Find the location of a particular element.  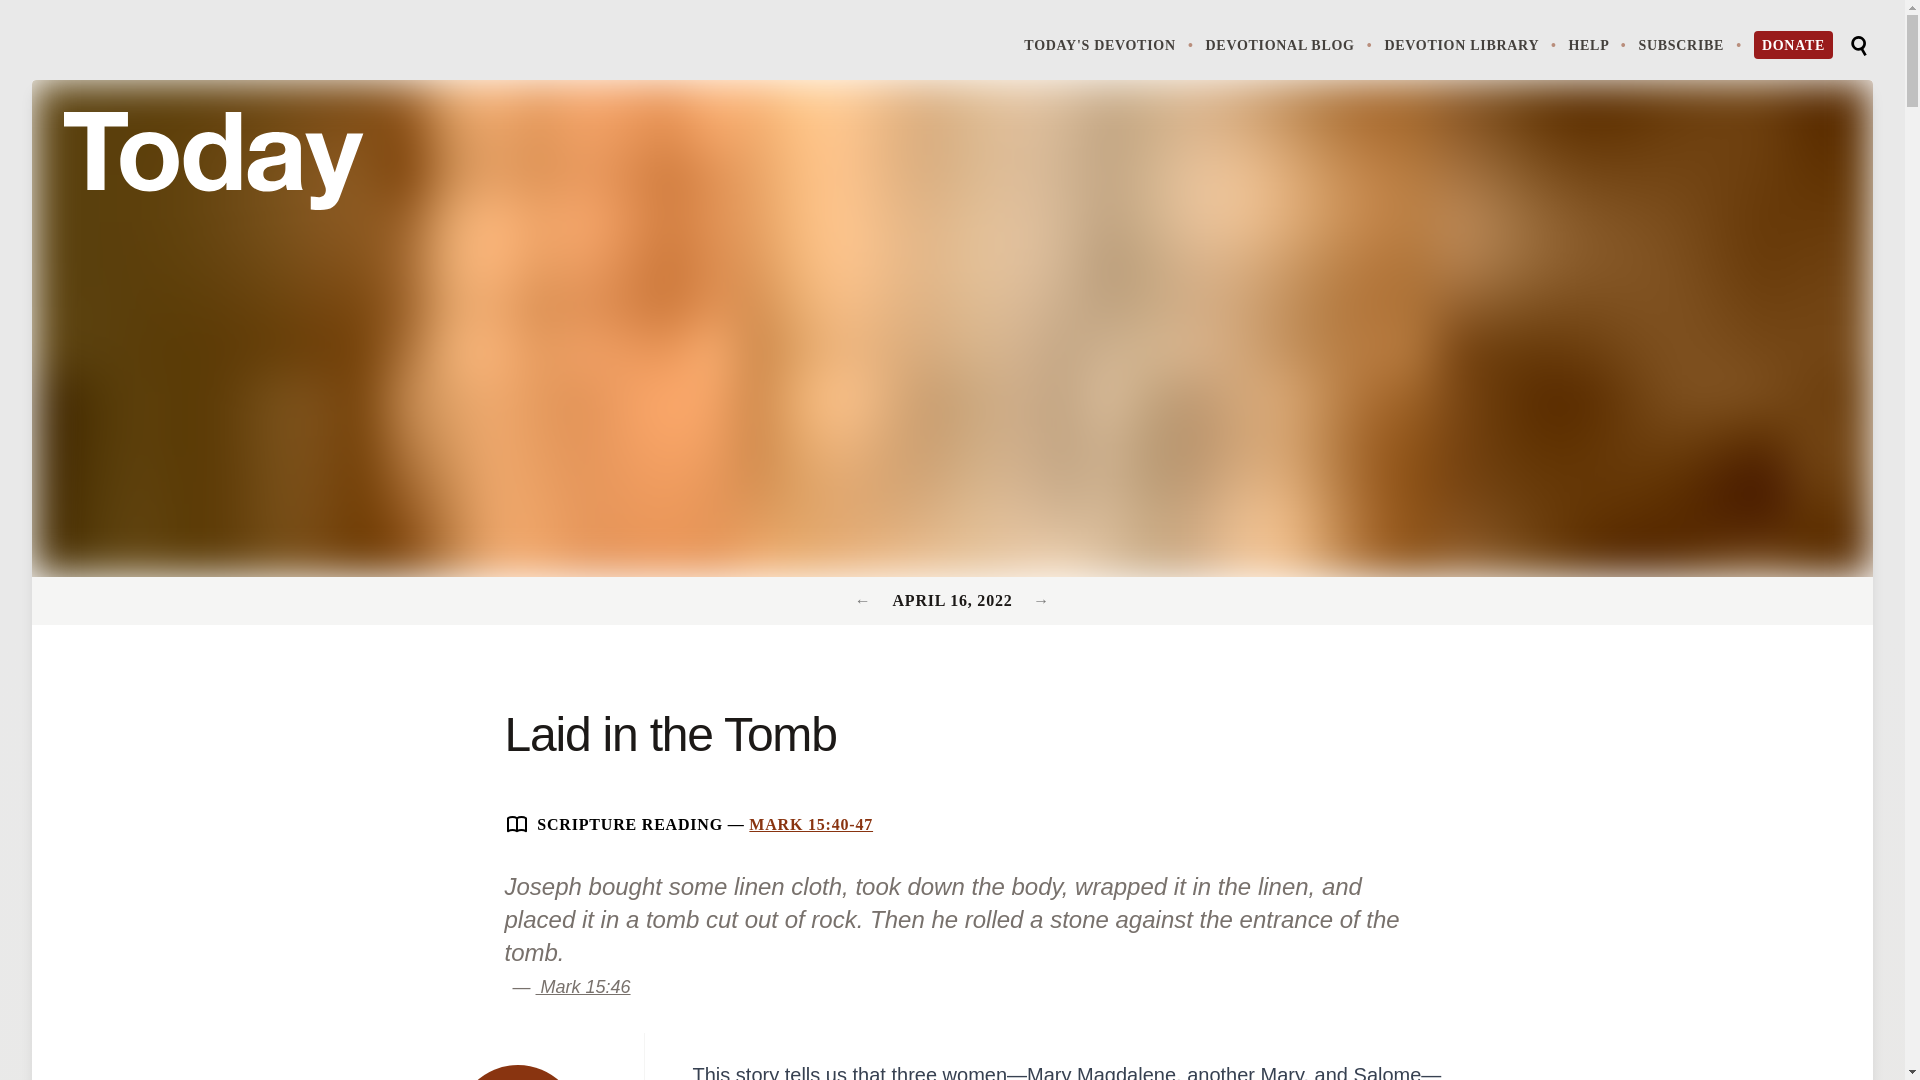

DONATE is located at coordinates (1599, 44).